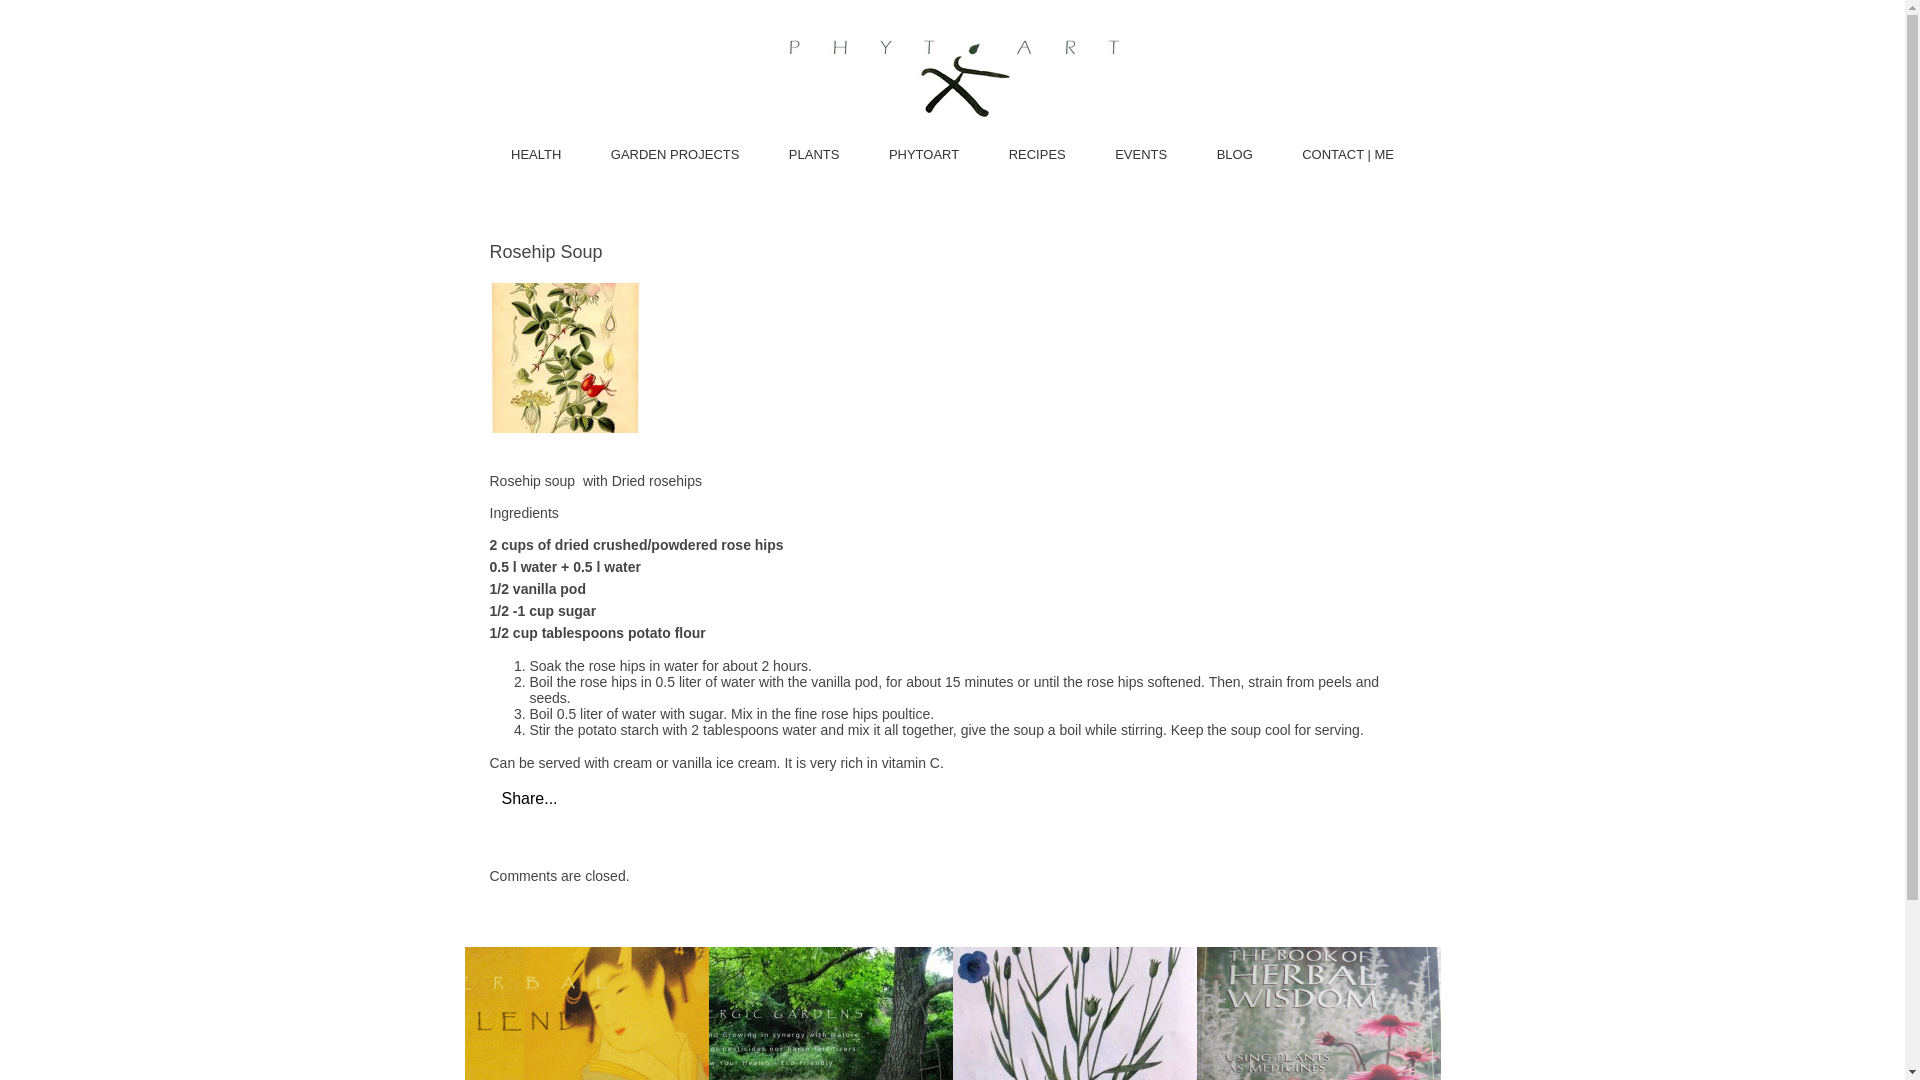  Describe the element at coordinates (814, 154) in the screenshot. I see `PLANTS` at that location.